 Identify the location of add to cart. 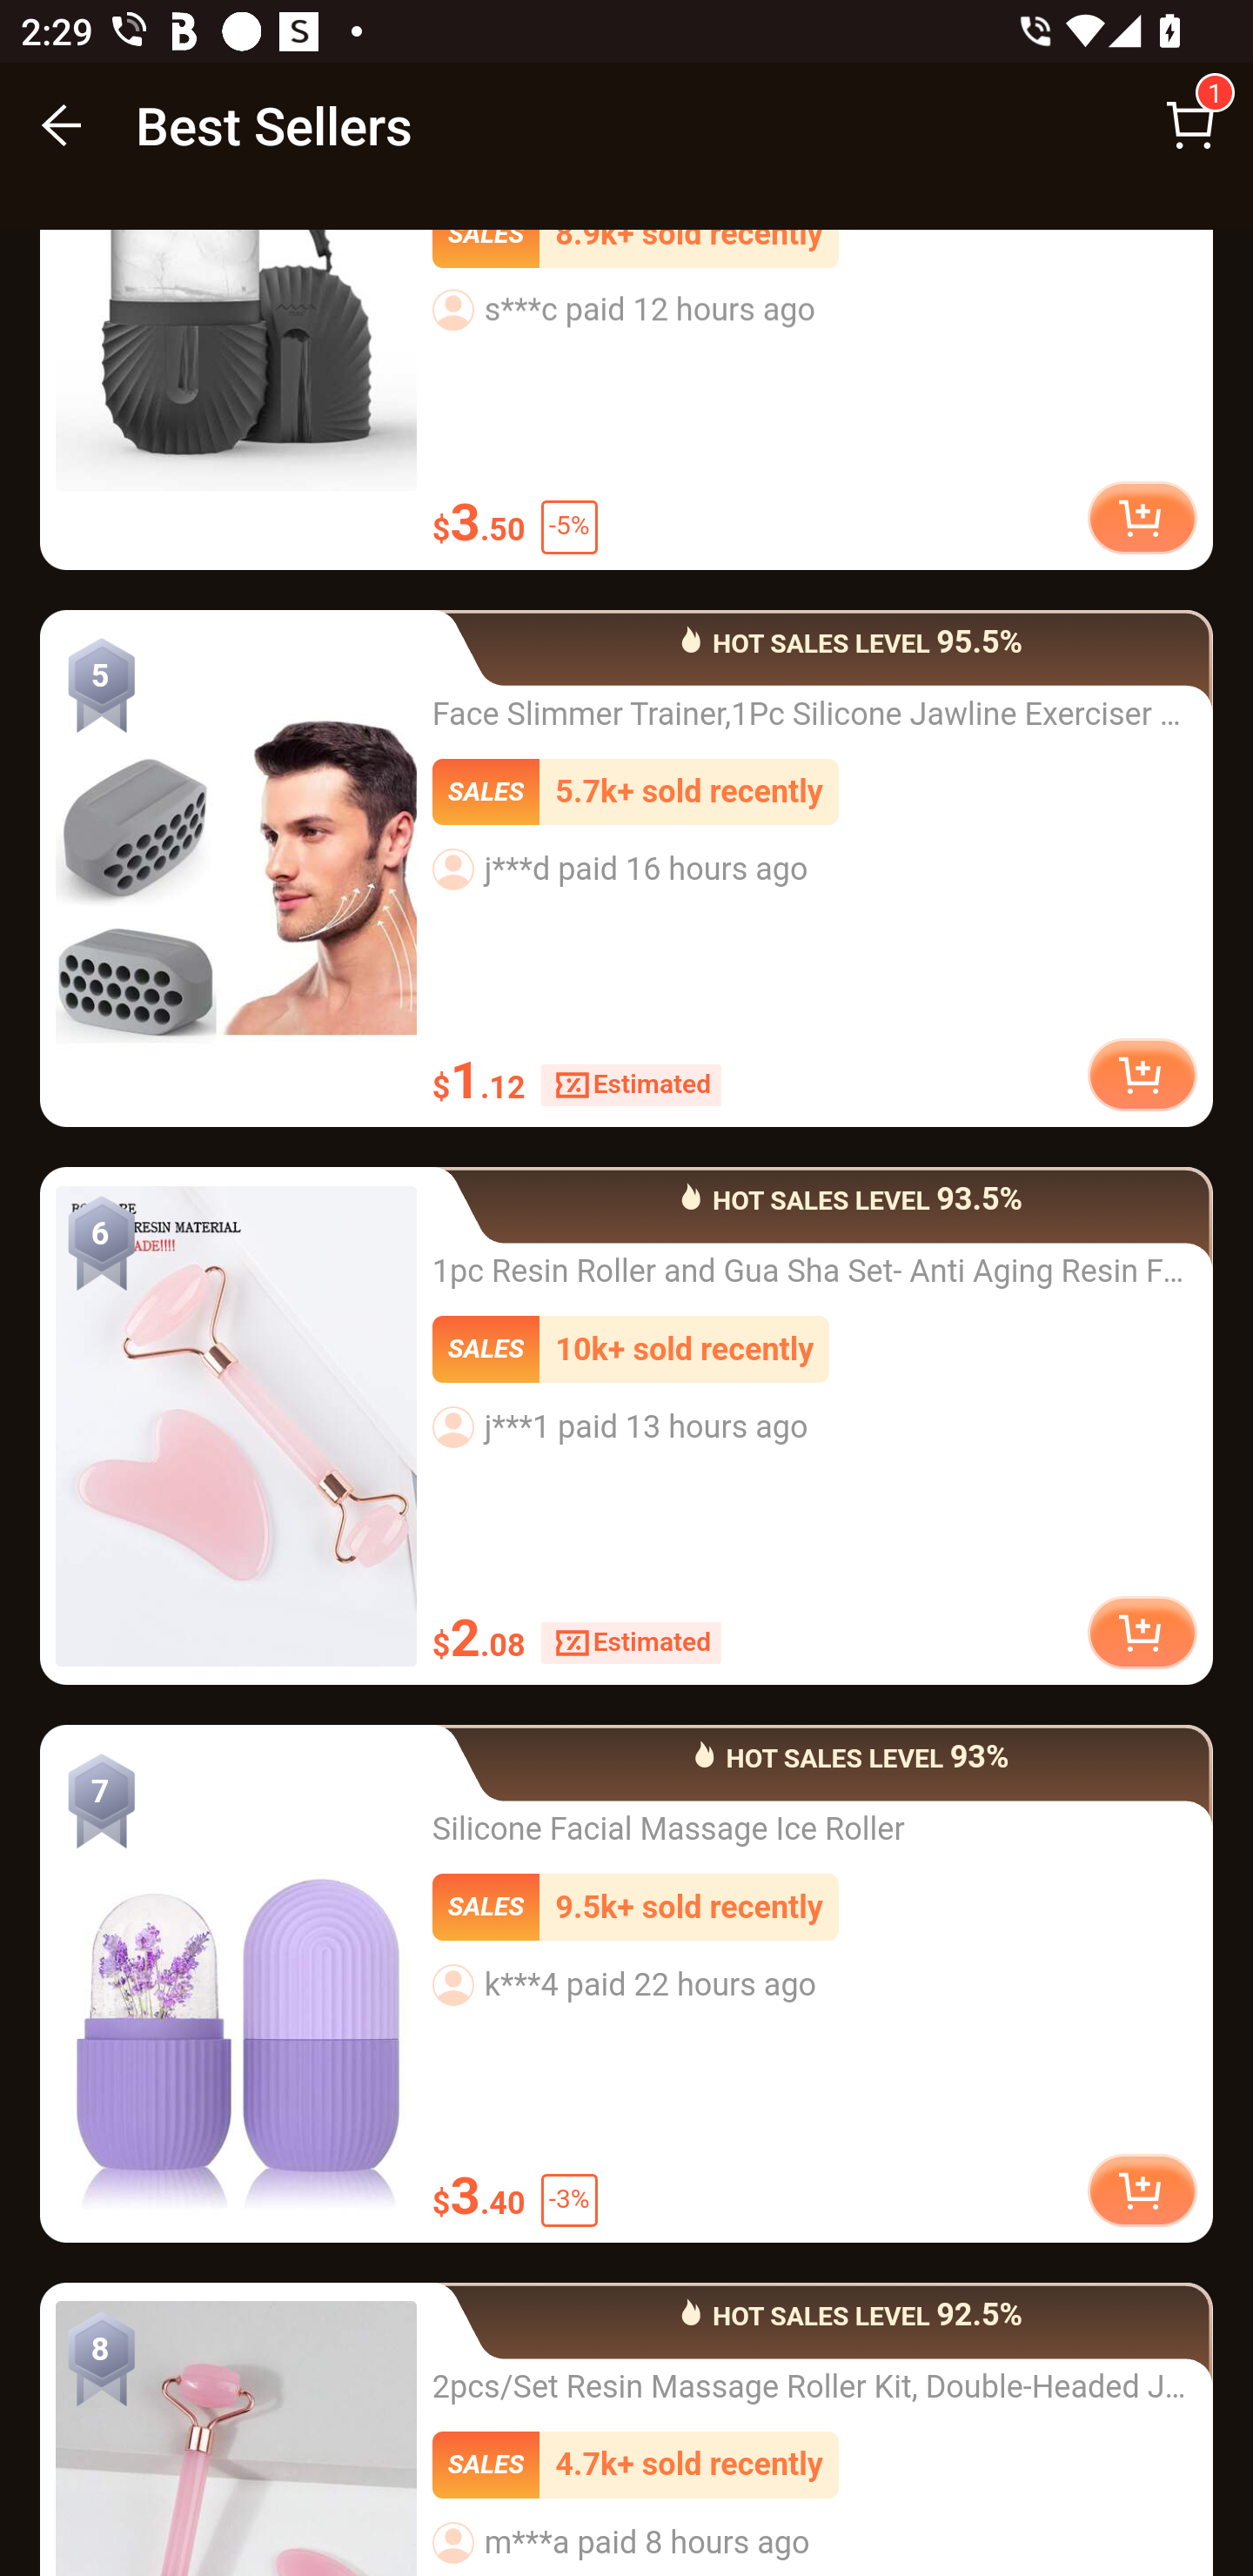
(1142, 1636).